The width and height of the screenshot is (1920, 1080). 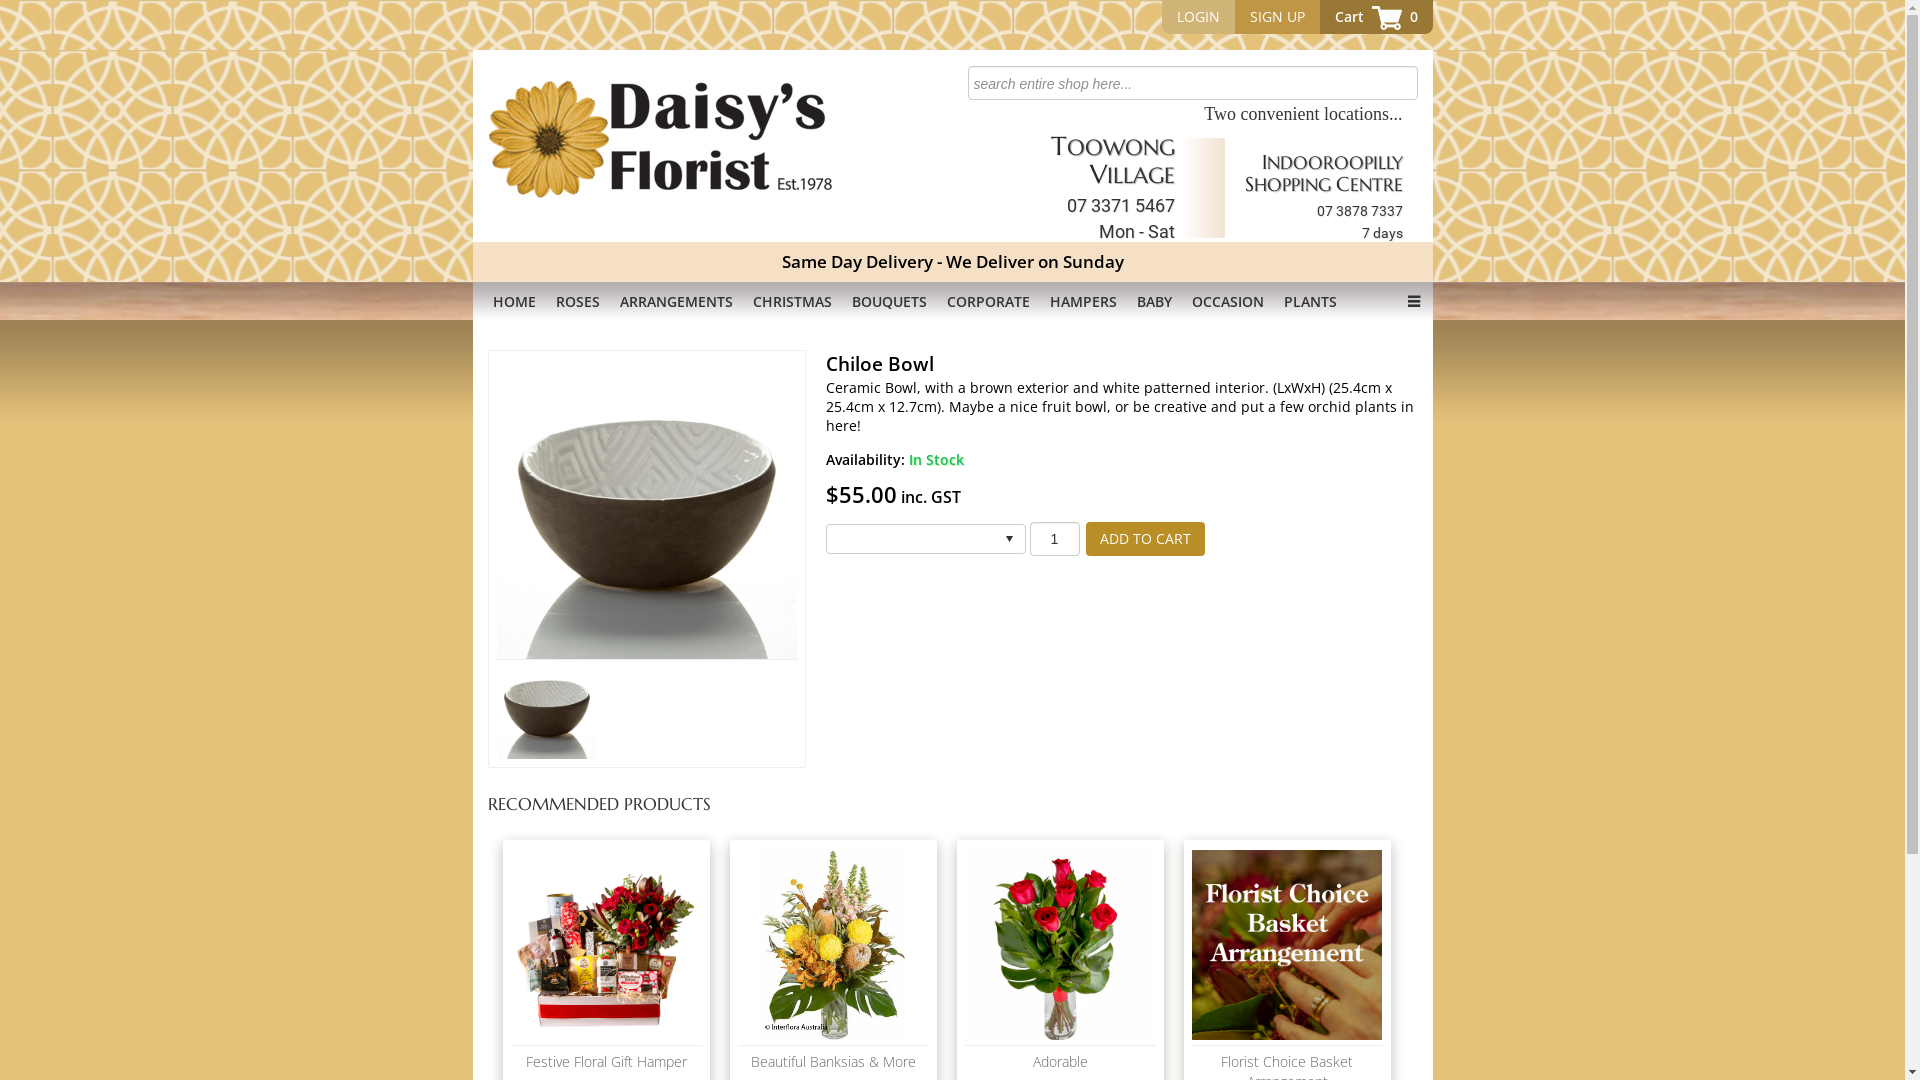 What do you see at coordinates (1198, 17) in the screenshot?
I see `LOGIN` at bounding box center [1198, 17].